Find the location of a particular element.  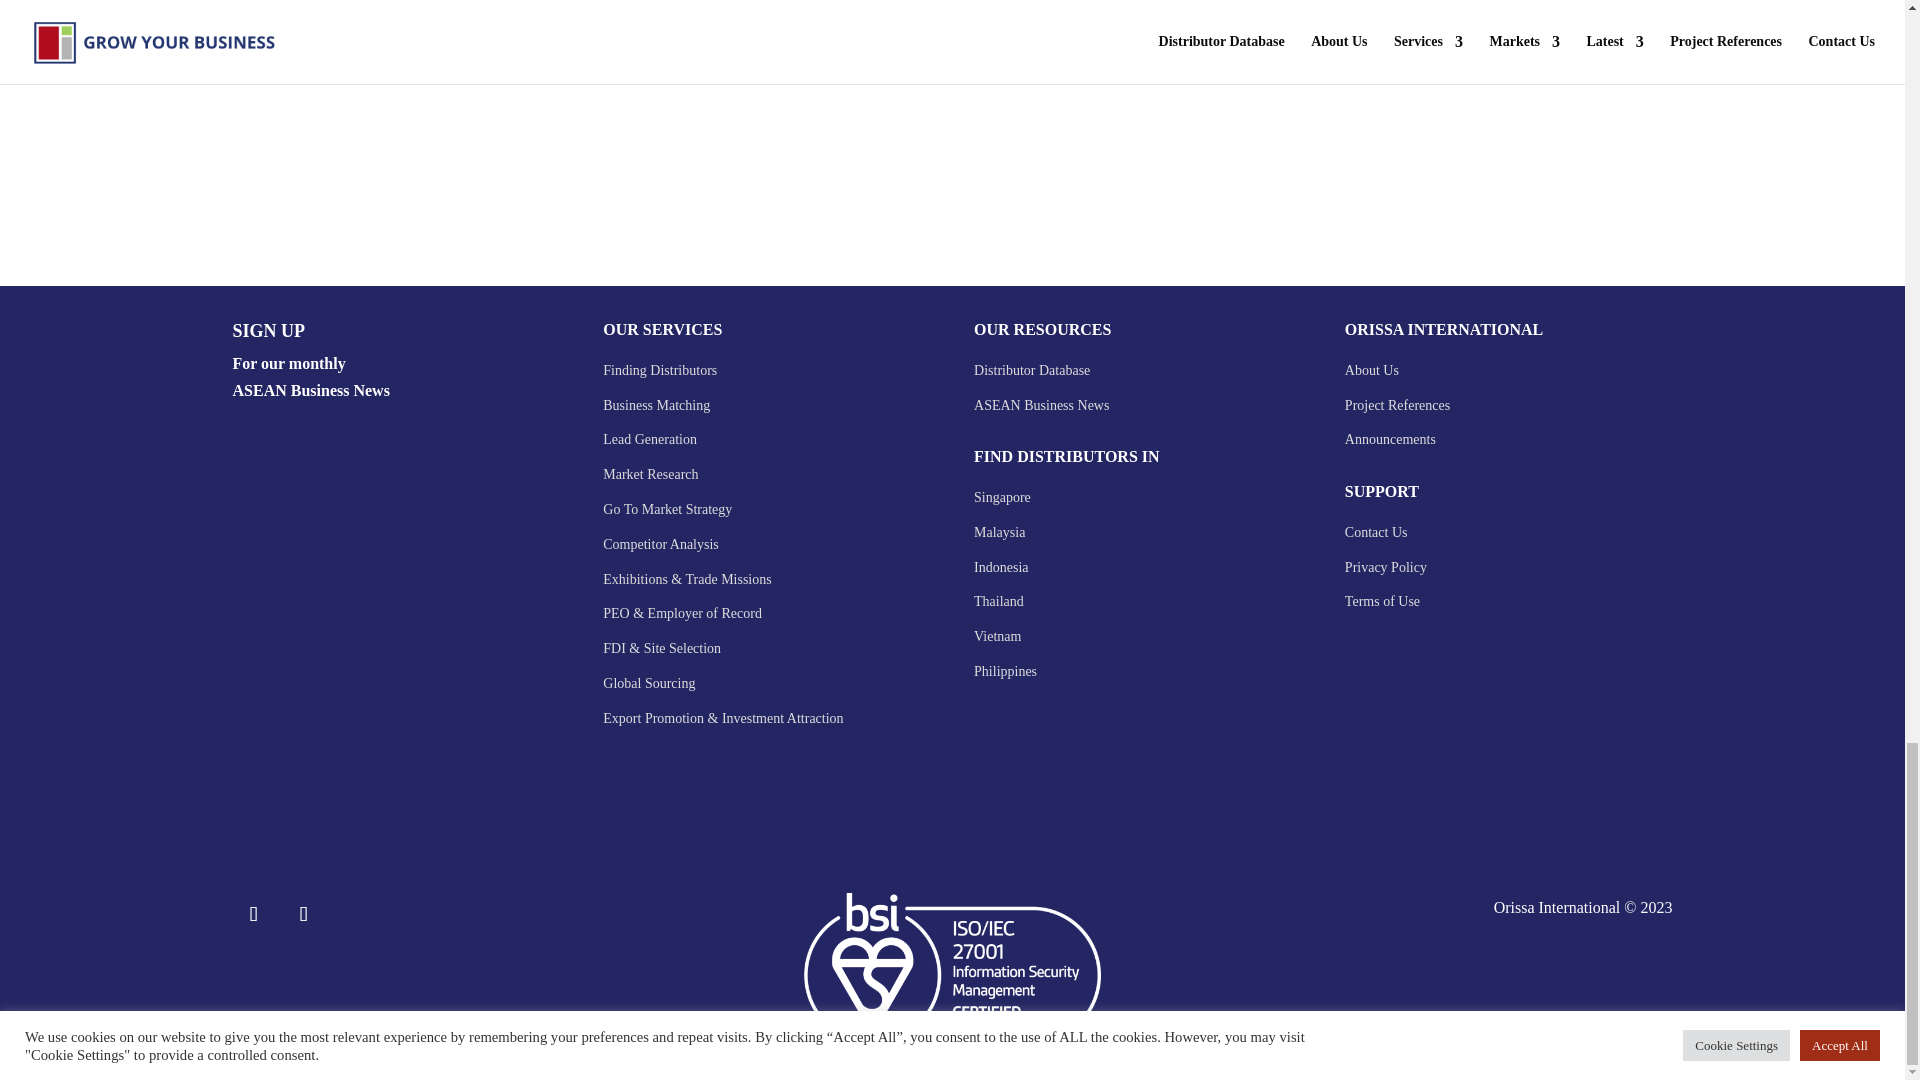

Follow on Facebook is located at coordinates (253, 914).